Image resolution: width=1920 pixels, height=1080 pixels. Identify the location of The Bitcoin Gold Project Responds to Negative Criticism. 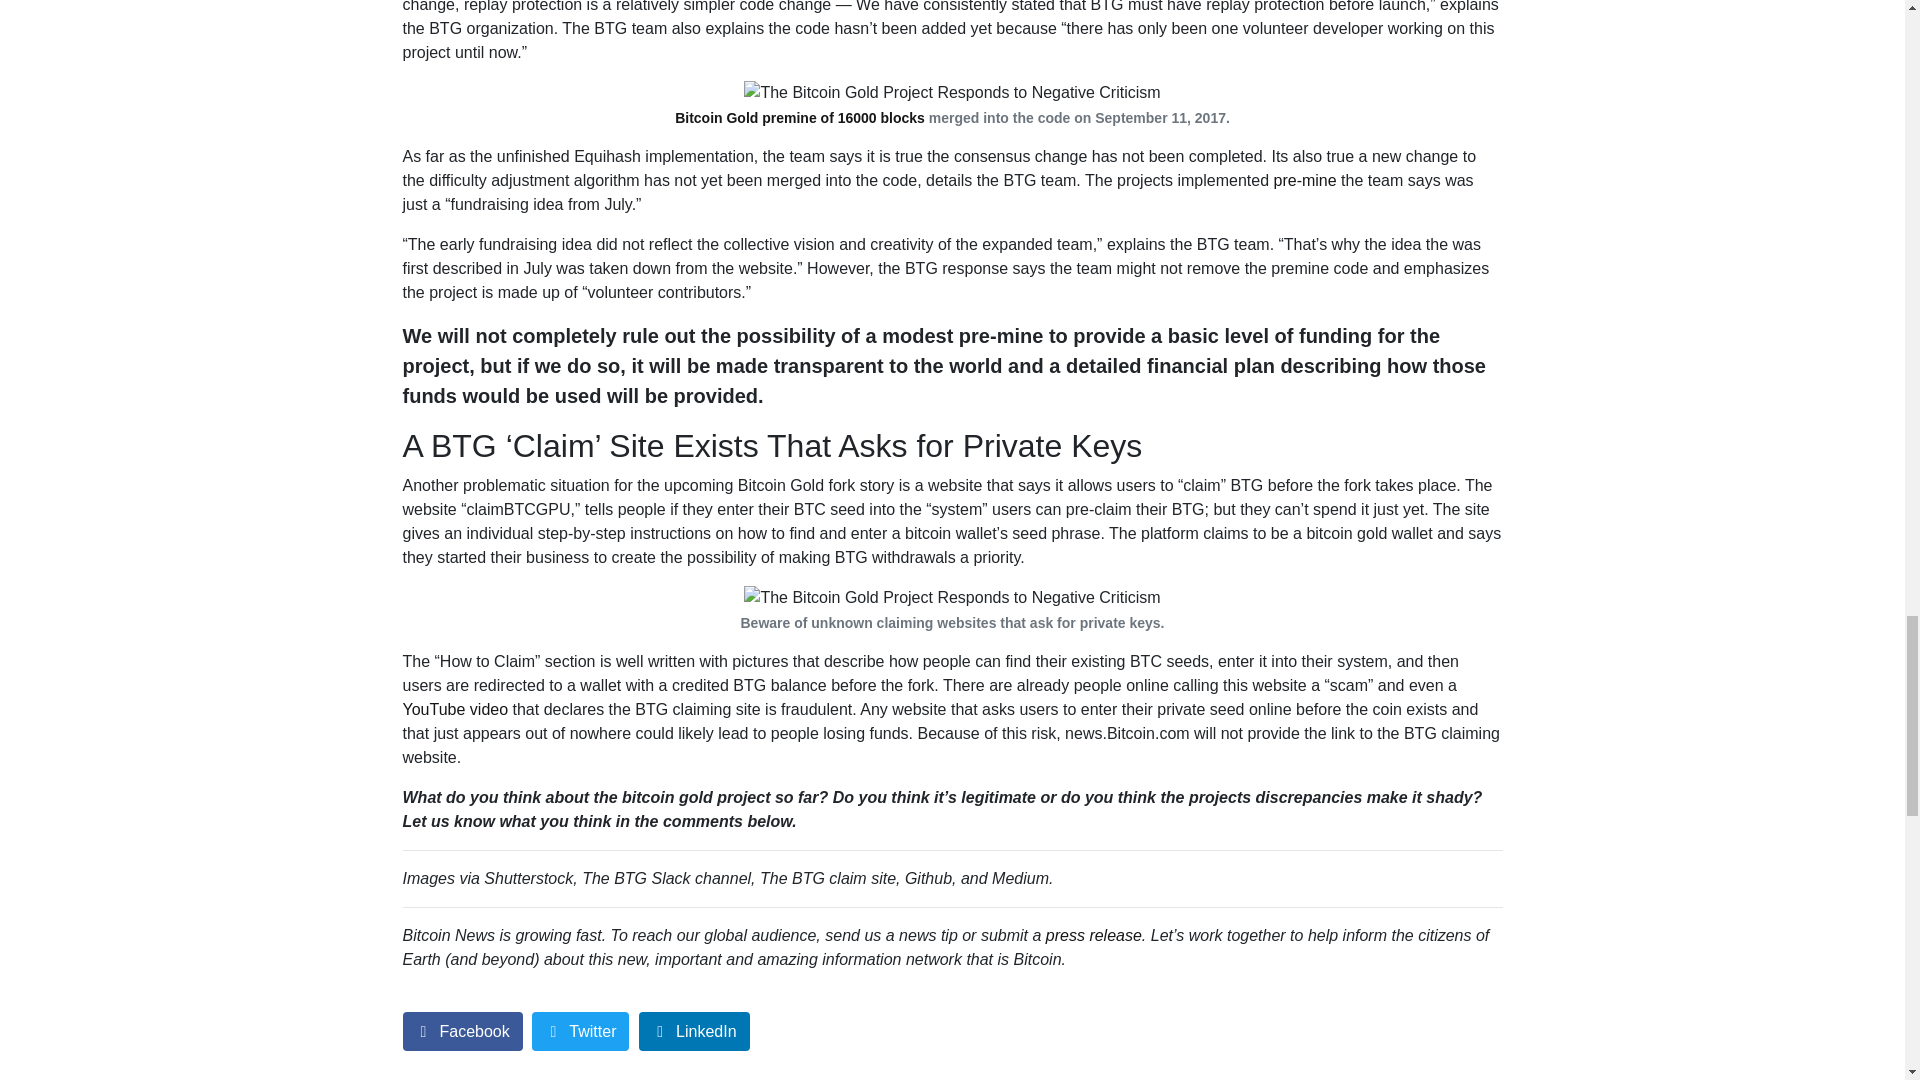
(952, 598).